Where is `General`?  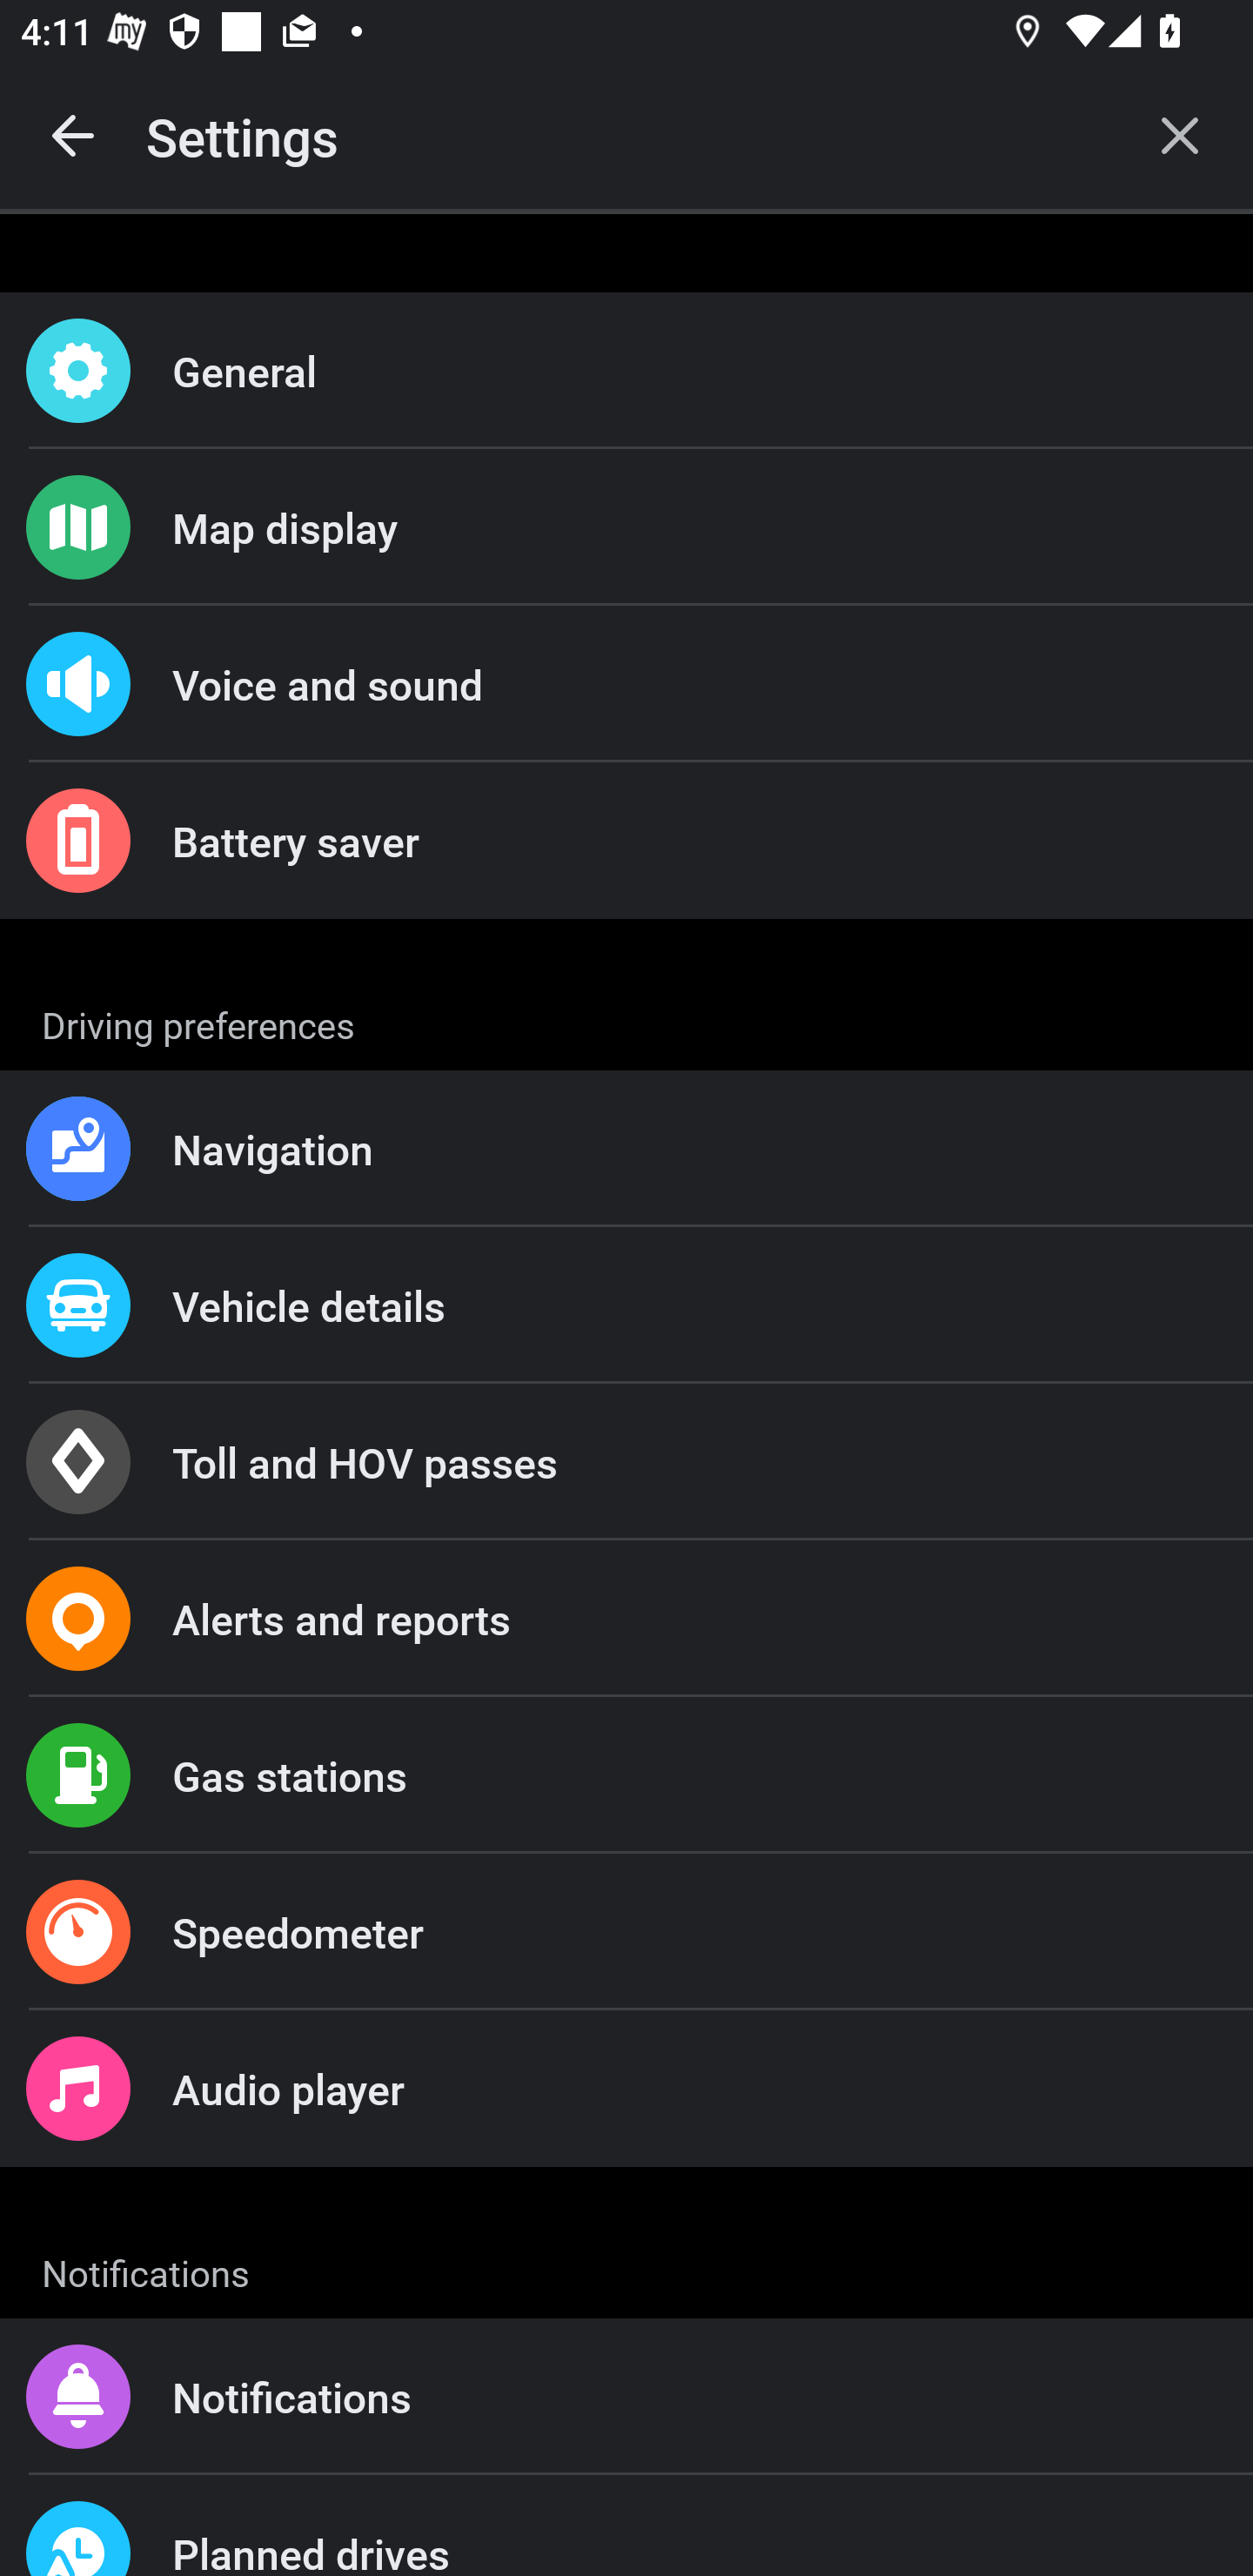 General is located at coordinates (626, 371).